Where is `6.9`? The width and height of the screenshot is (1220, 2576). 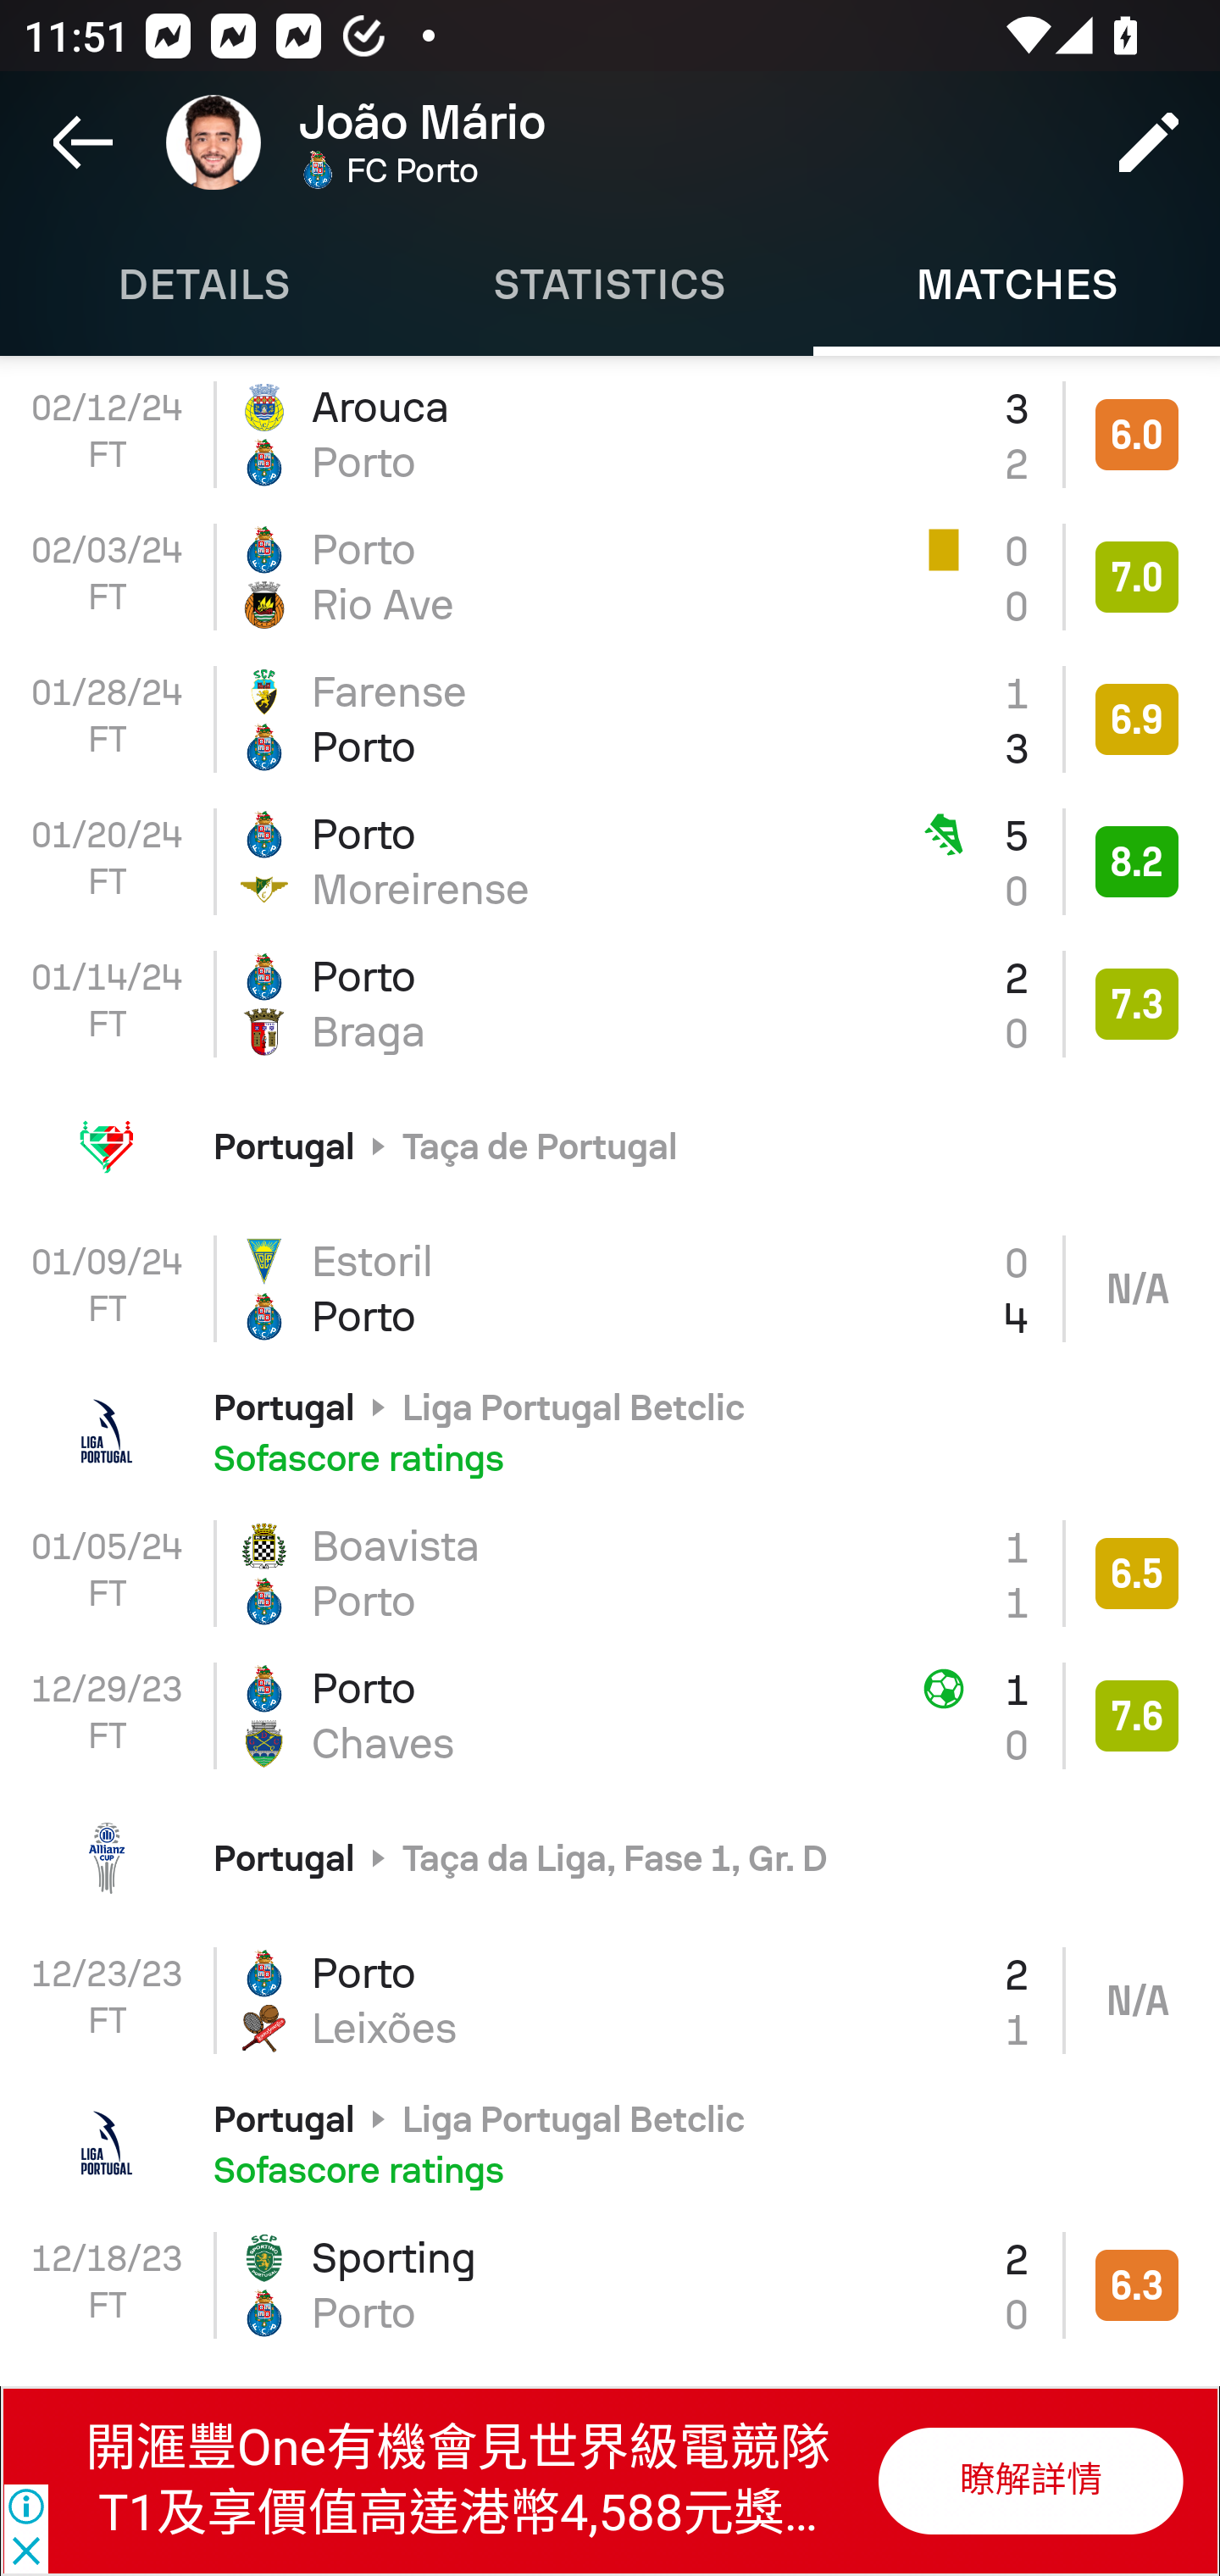
6.9 is located at coordinates (1137, 719).